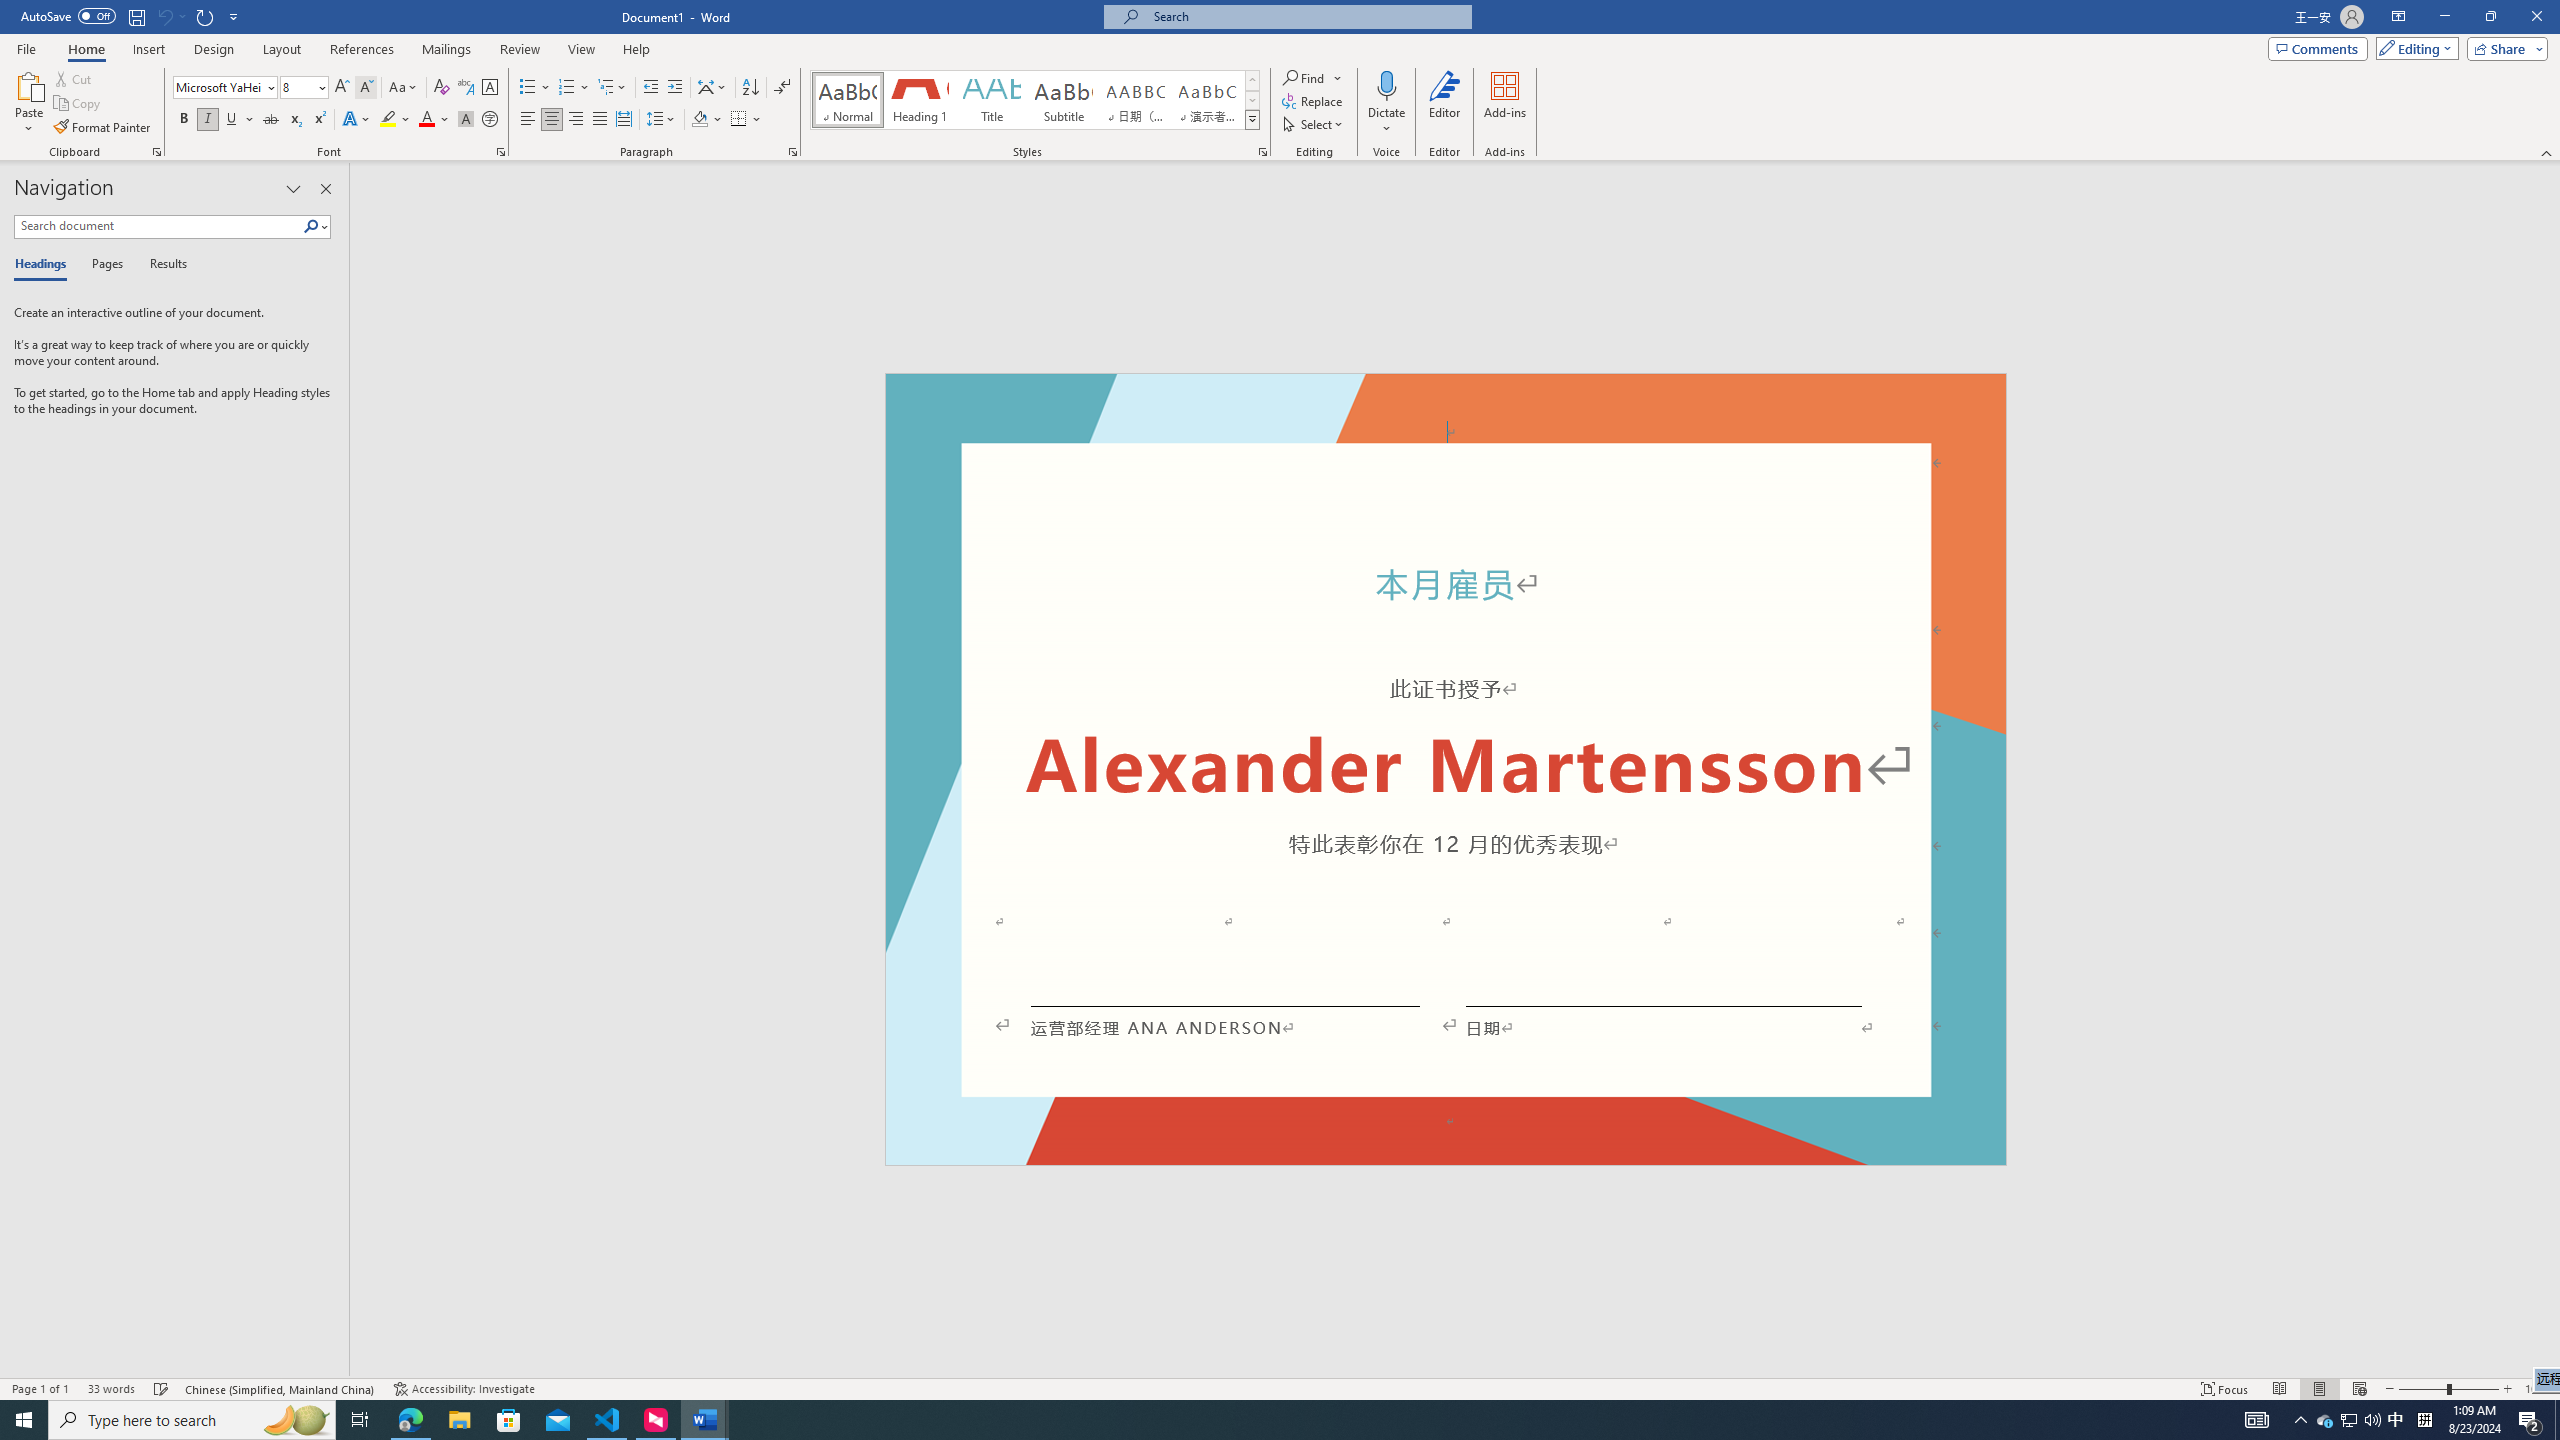 This screenshot has width=2560, height=1440. Describe the element at coordinates (136, 16) in the screenshot. I see `Save` at that location.